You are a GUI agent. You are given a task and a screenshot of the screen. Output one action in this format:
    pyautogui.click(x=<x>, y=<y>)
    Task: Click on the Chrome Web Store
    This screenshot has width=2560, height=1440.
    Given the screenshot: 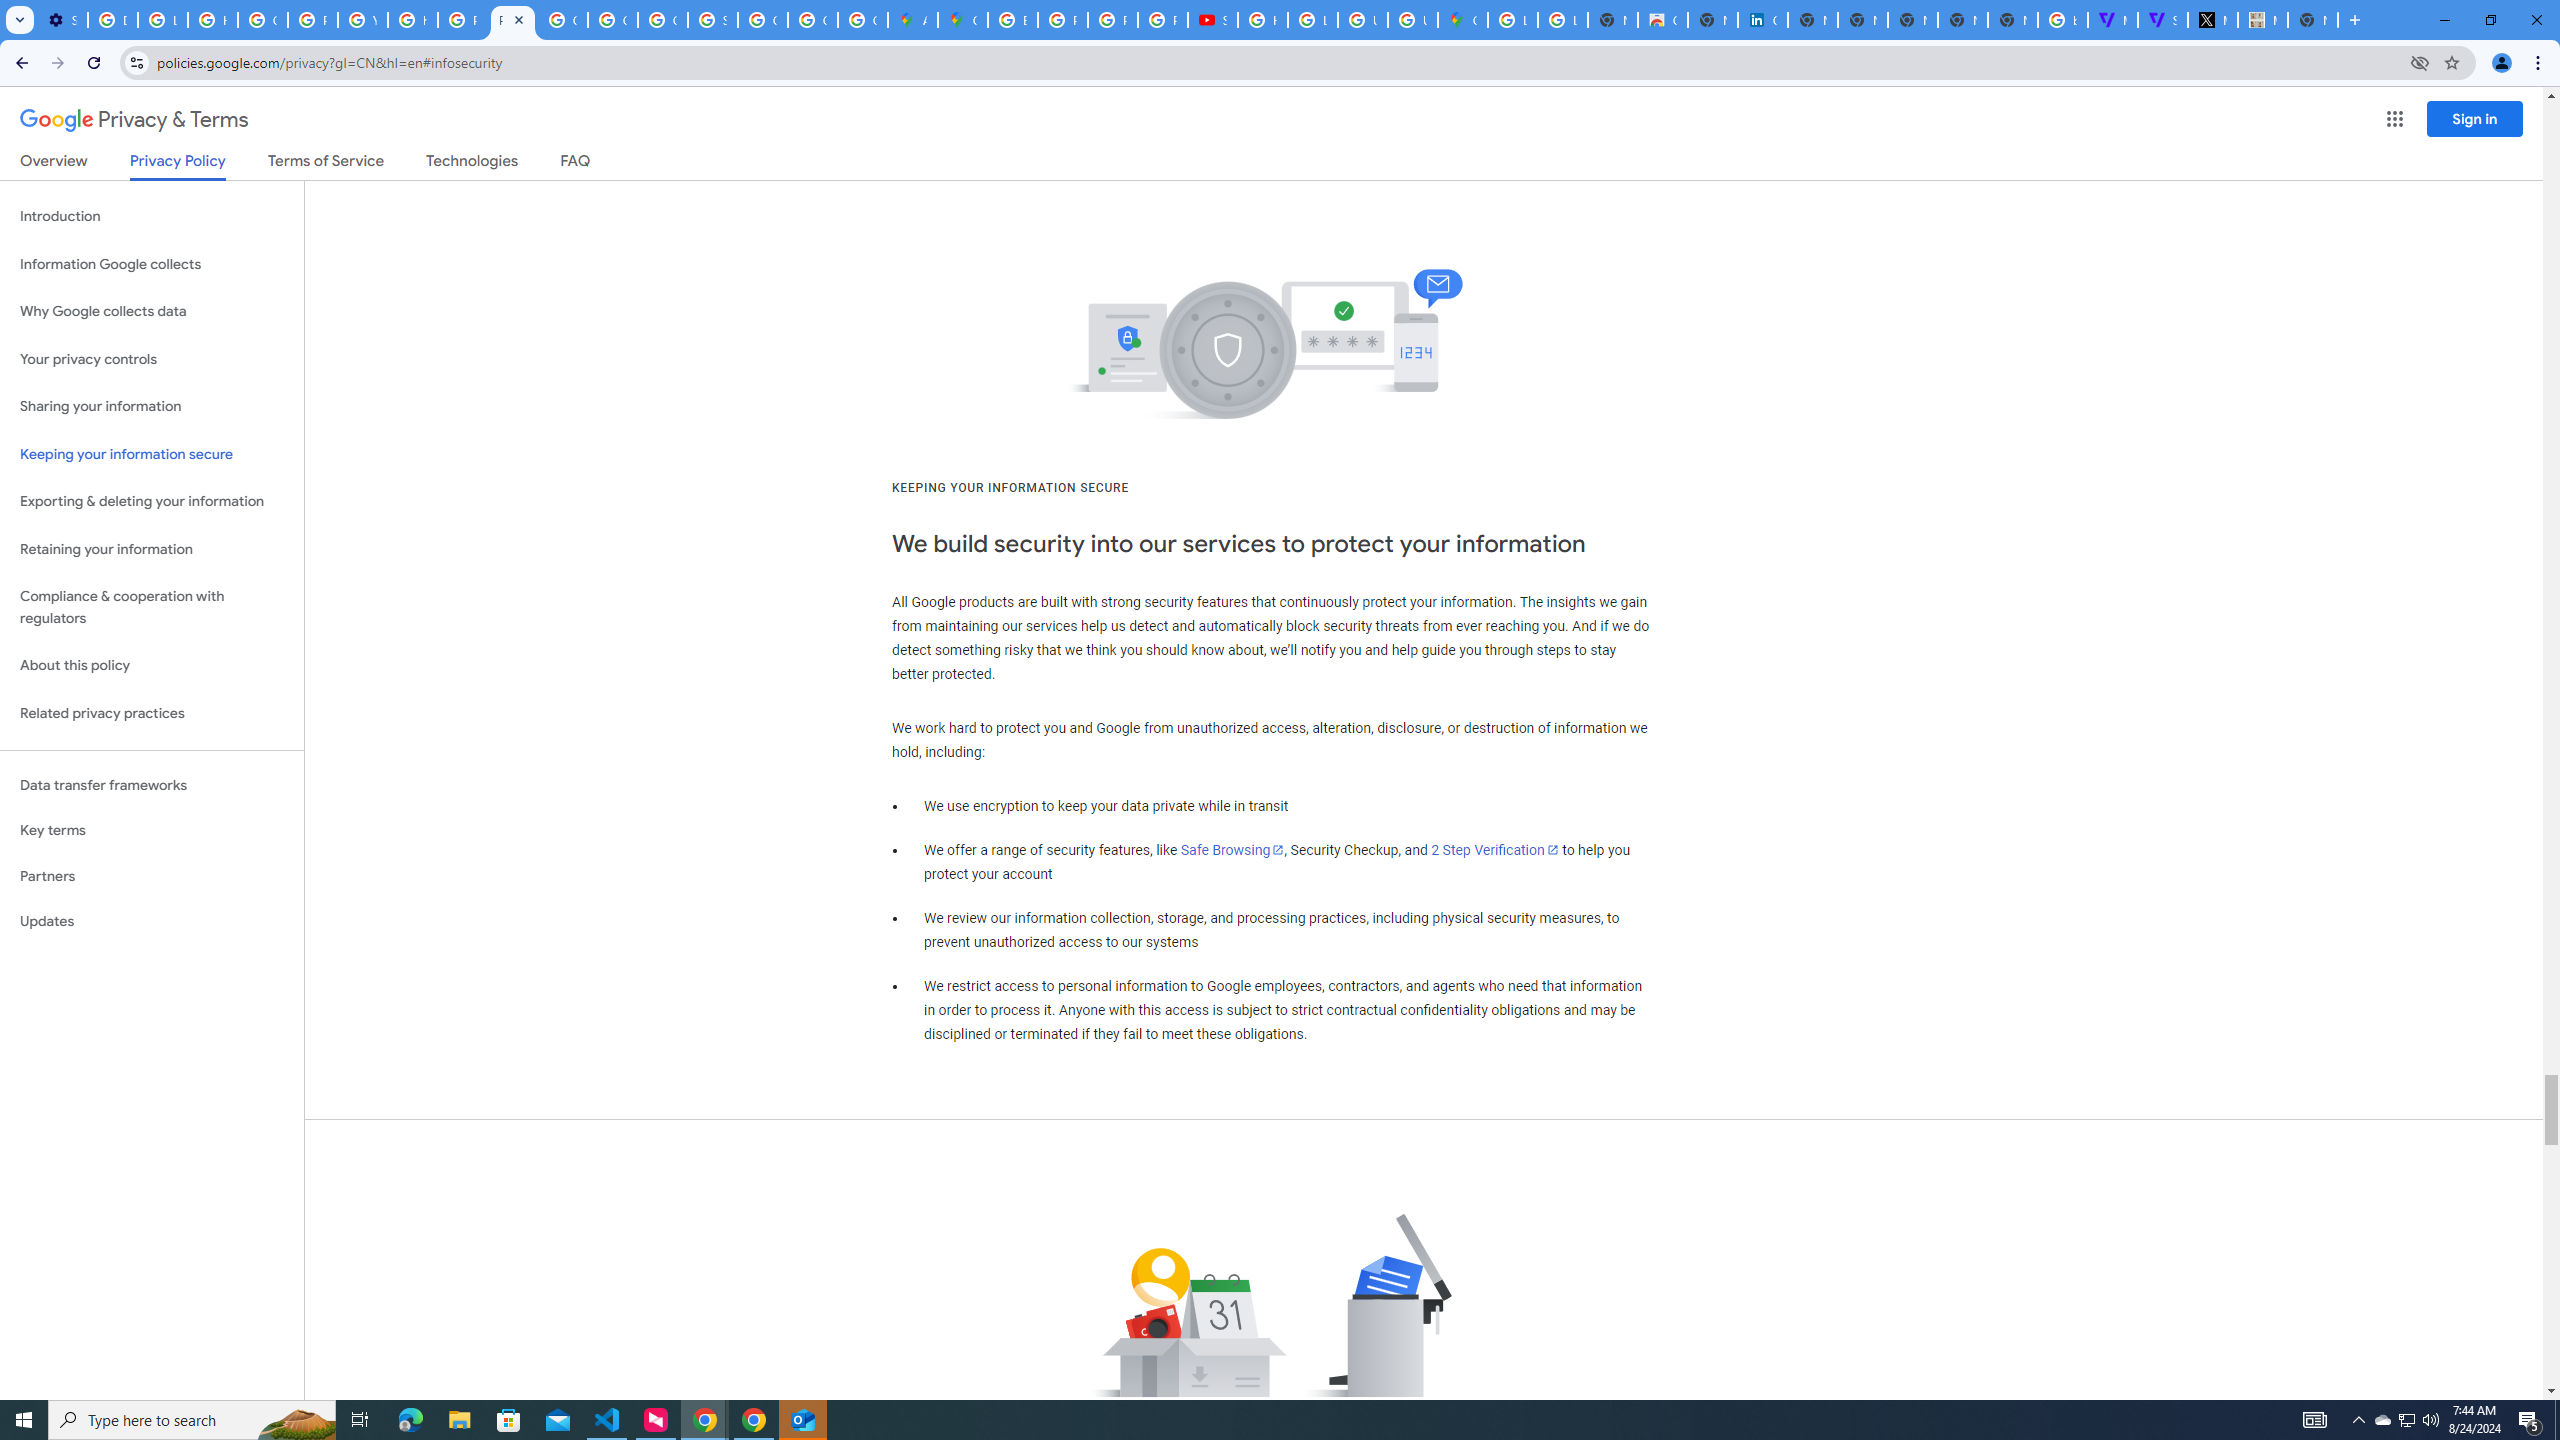 What is the action you would take?
    pyautogui.click(x=1662, y=20)
    